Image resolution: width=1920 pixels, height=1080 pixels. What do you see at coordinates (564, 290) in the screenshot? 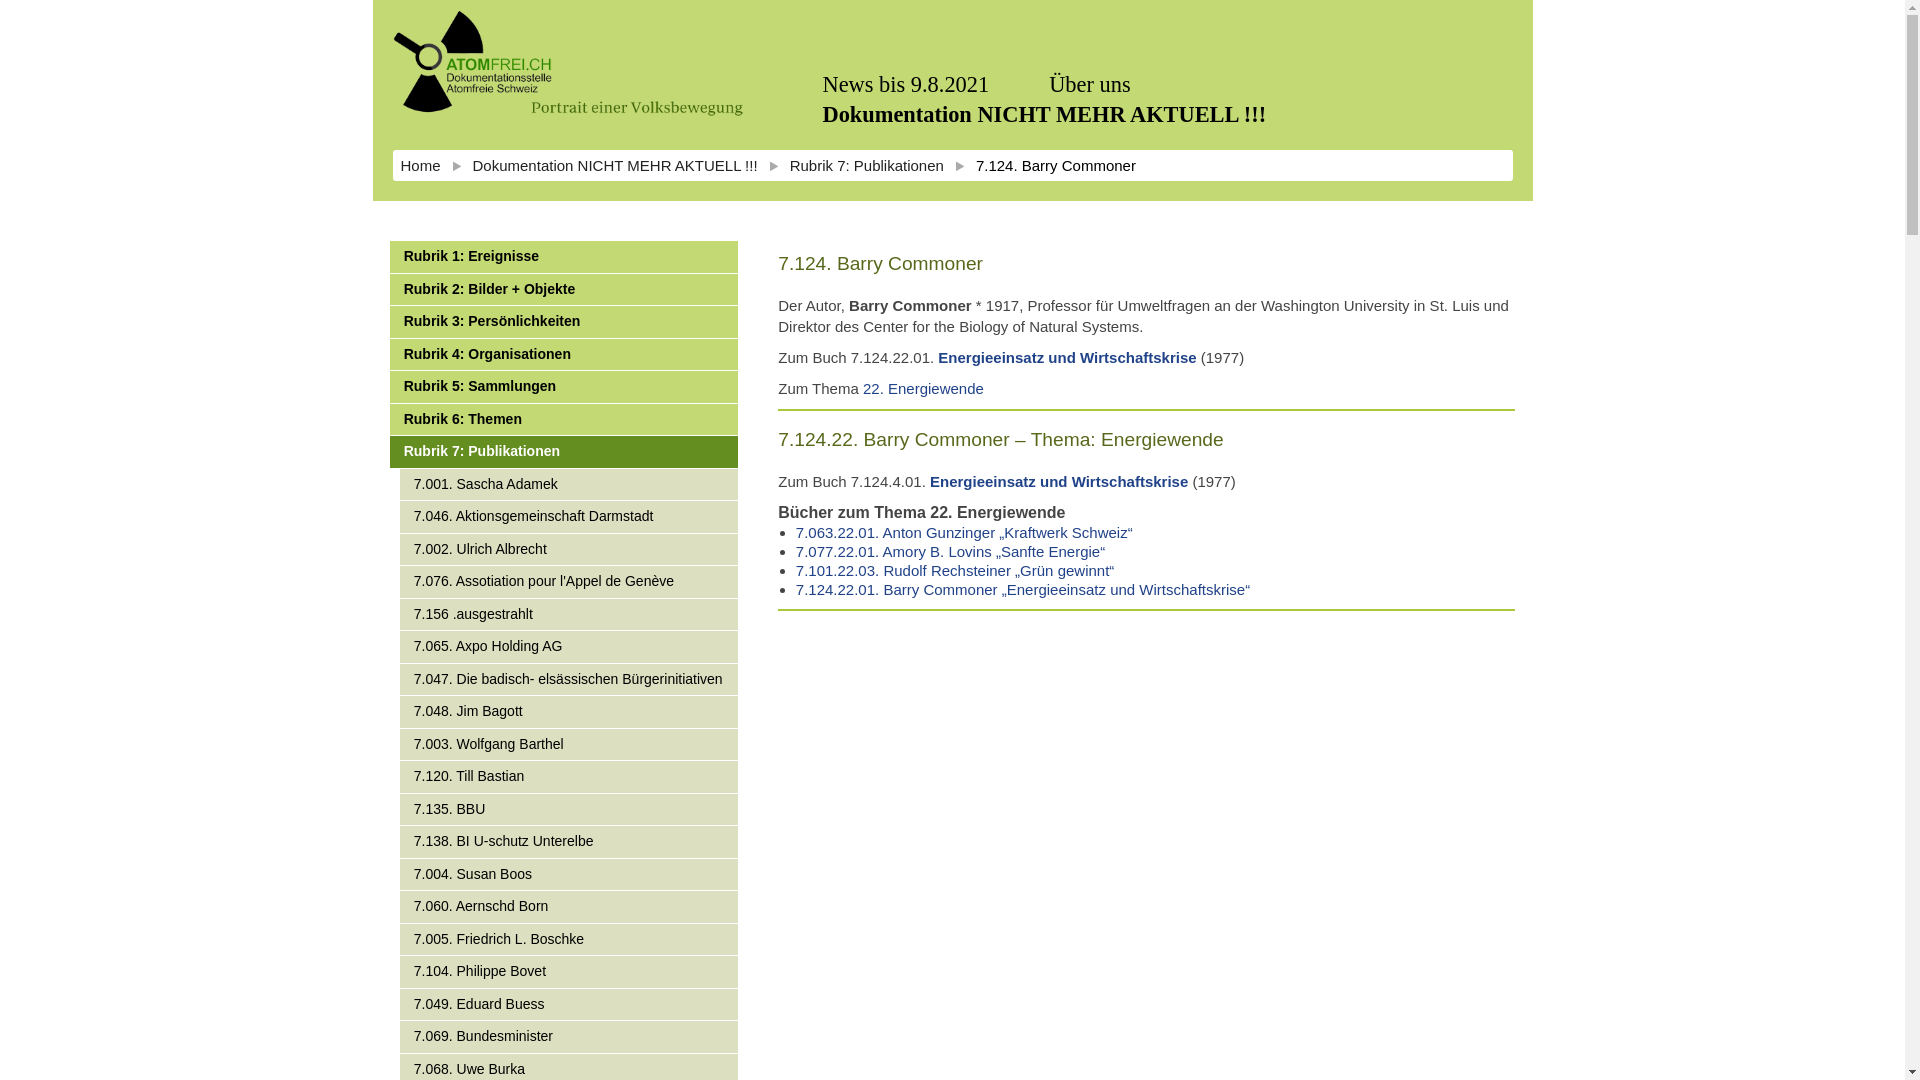
I see `Rubrik 2: Bilder + Objekte` at bounding box center [564, 290].